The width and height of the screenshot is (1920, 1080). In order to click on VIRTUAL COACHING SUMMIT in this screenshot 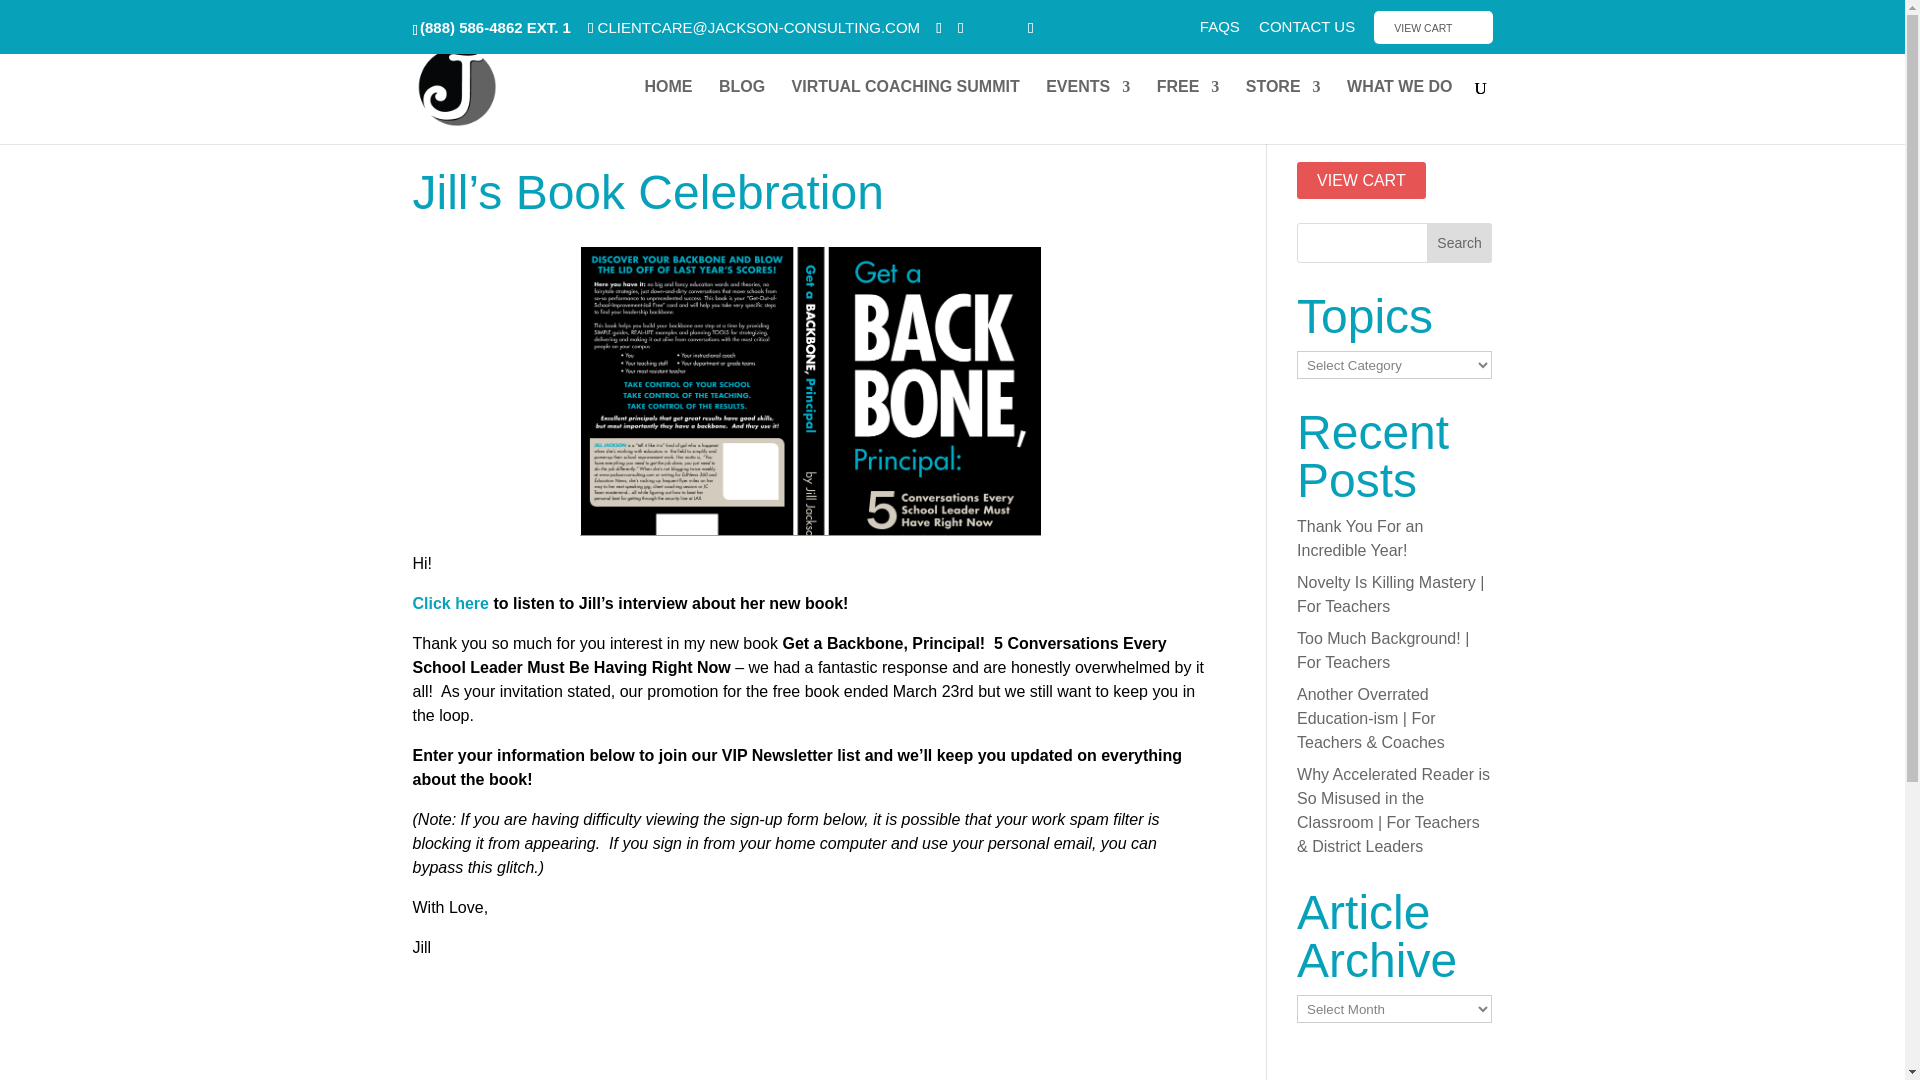, I will do `click(905, 111)`.